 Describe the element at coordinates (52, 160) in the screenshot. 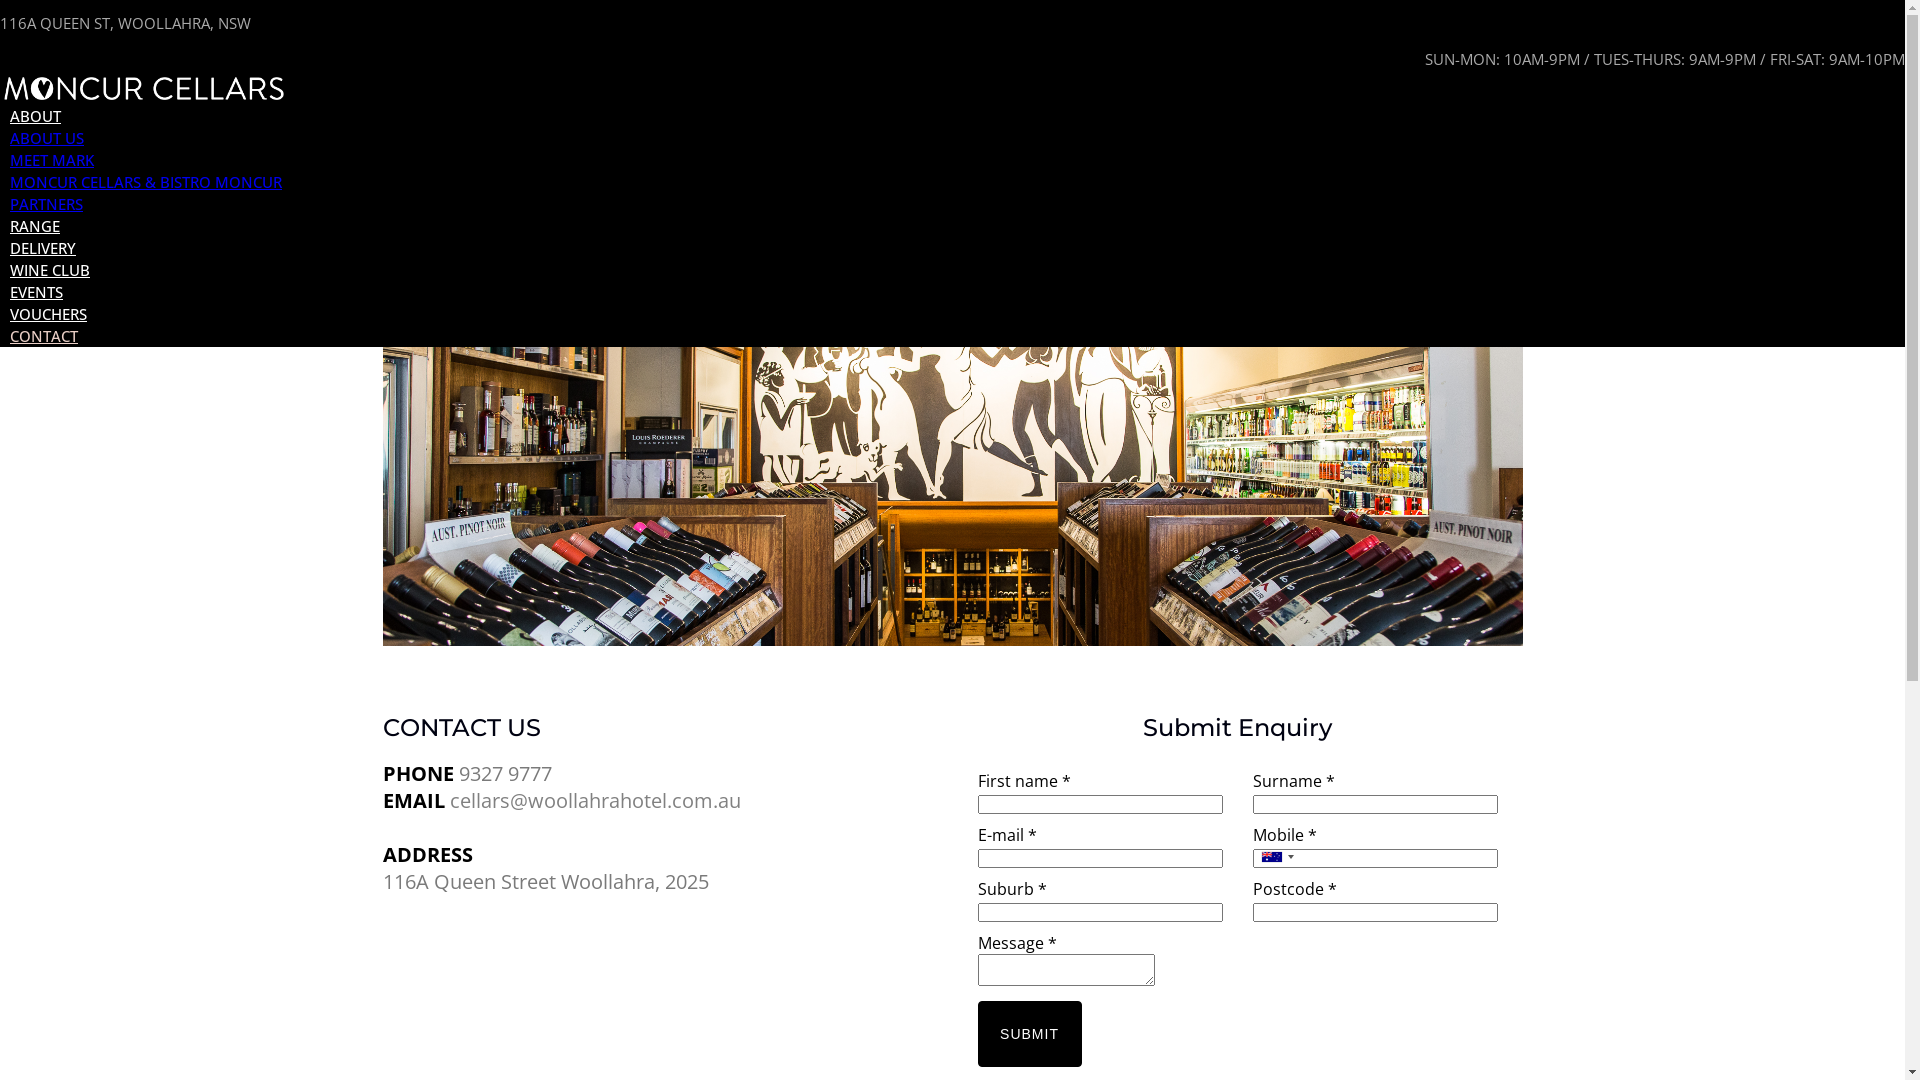

I see `MEET MARK` at that location.